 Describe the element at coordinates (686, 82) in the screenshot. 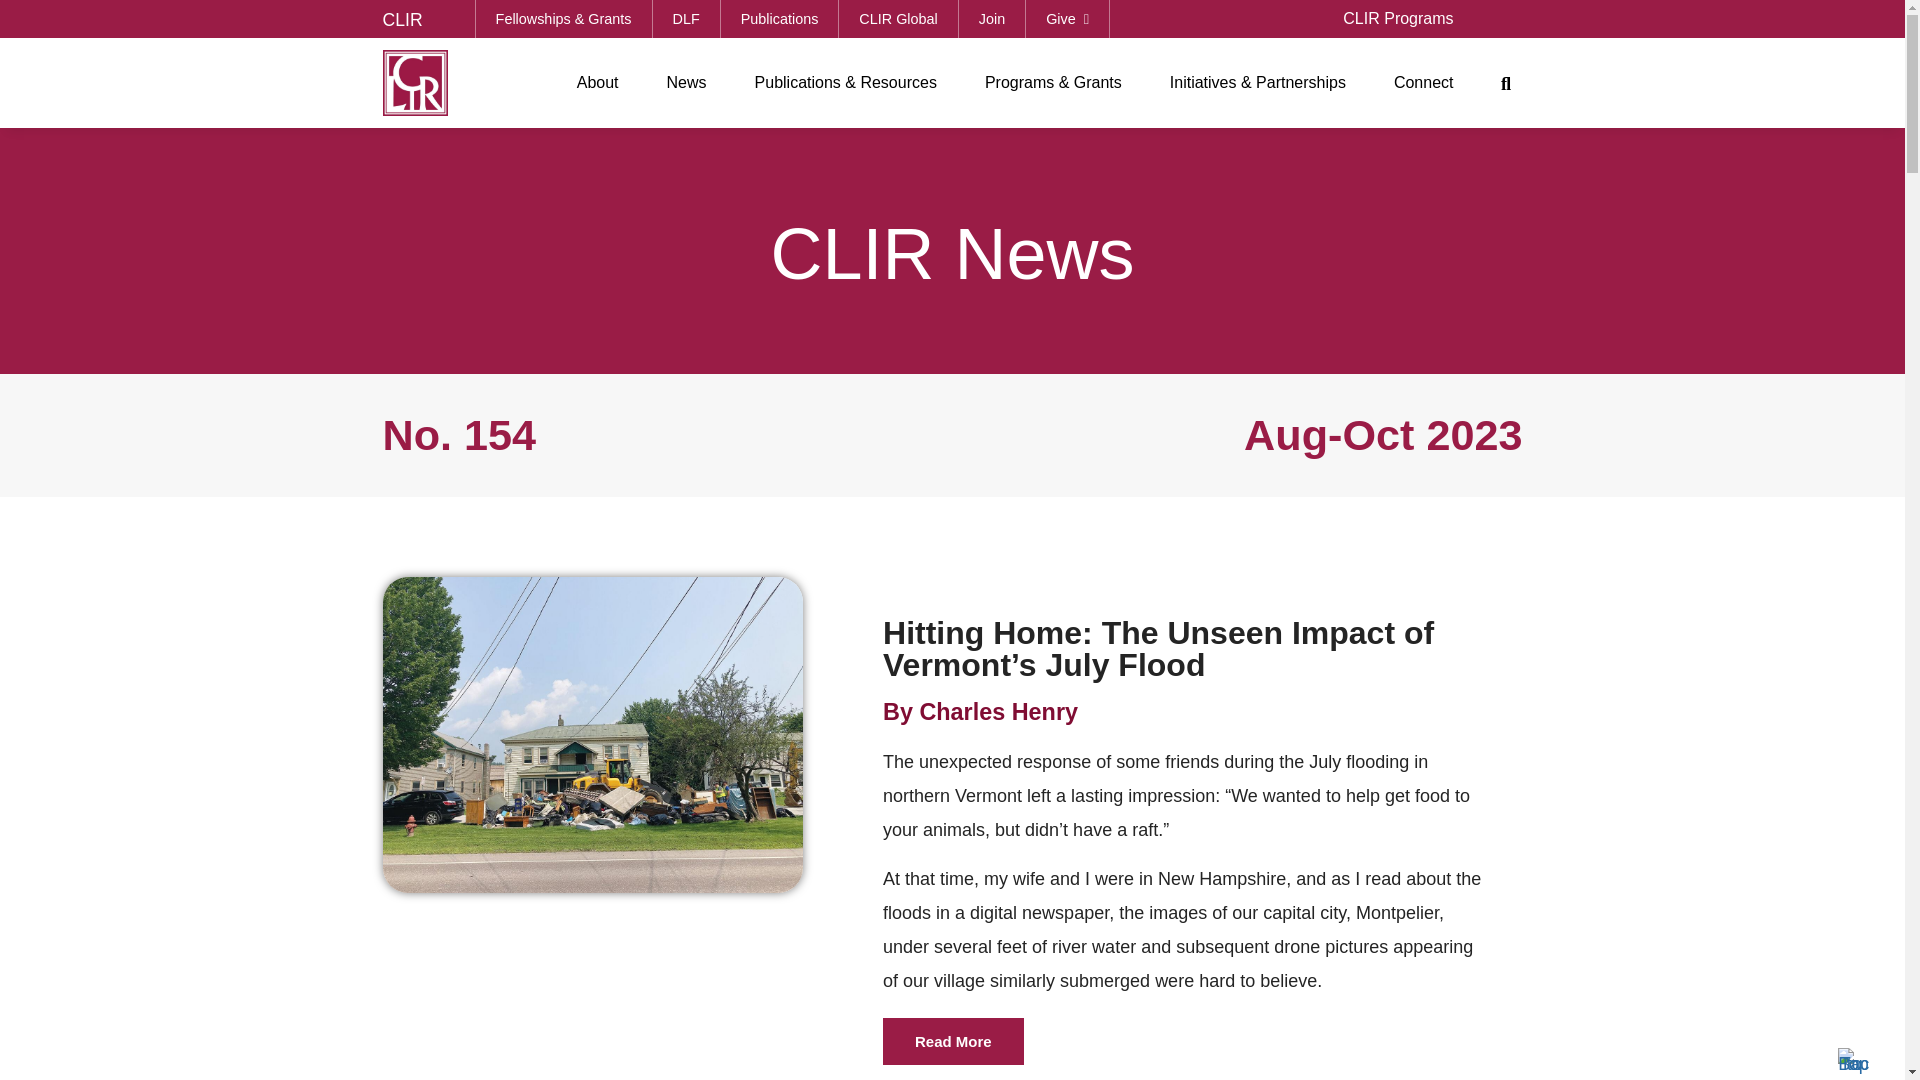

I see `News` at that location.